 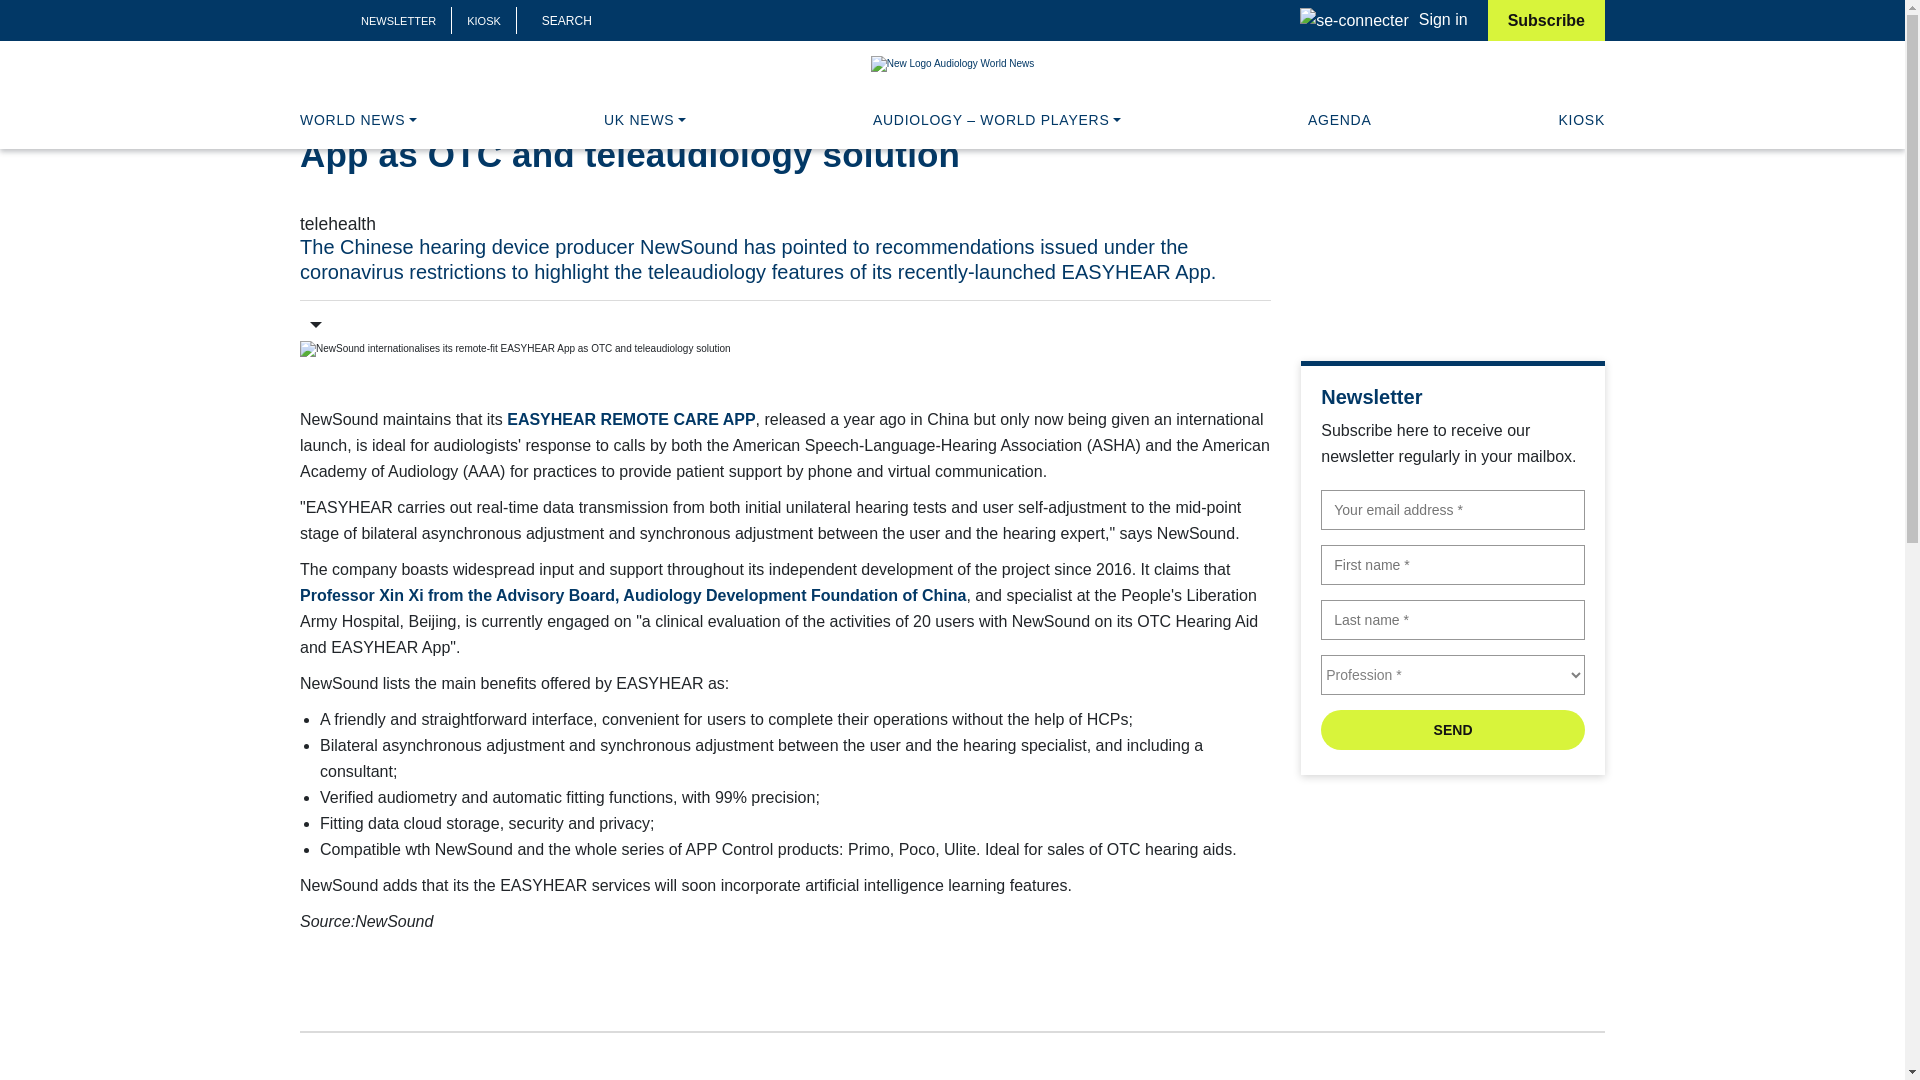 I want to click on Send, so click(x=1452, y=729).